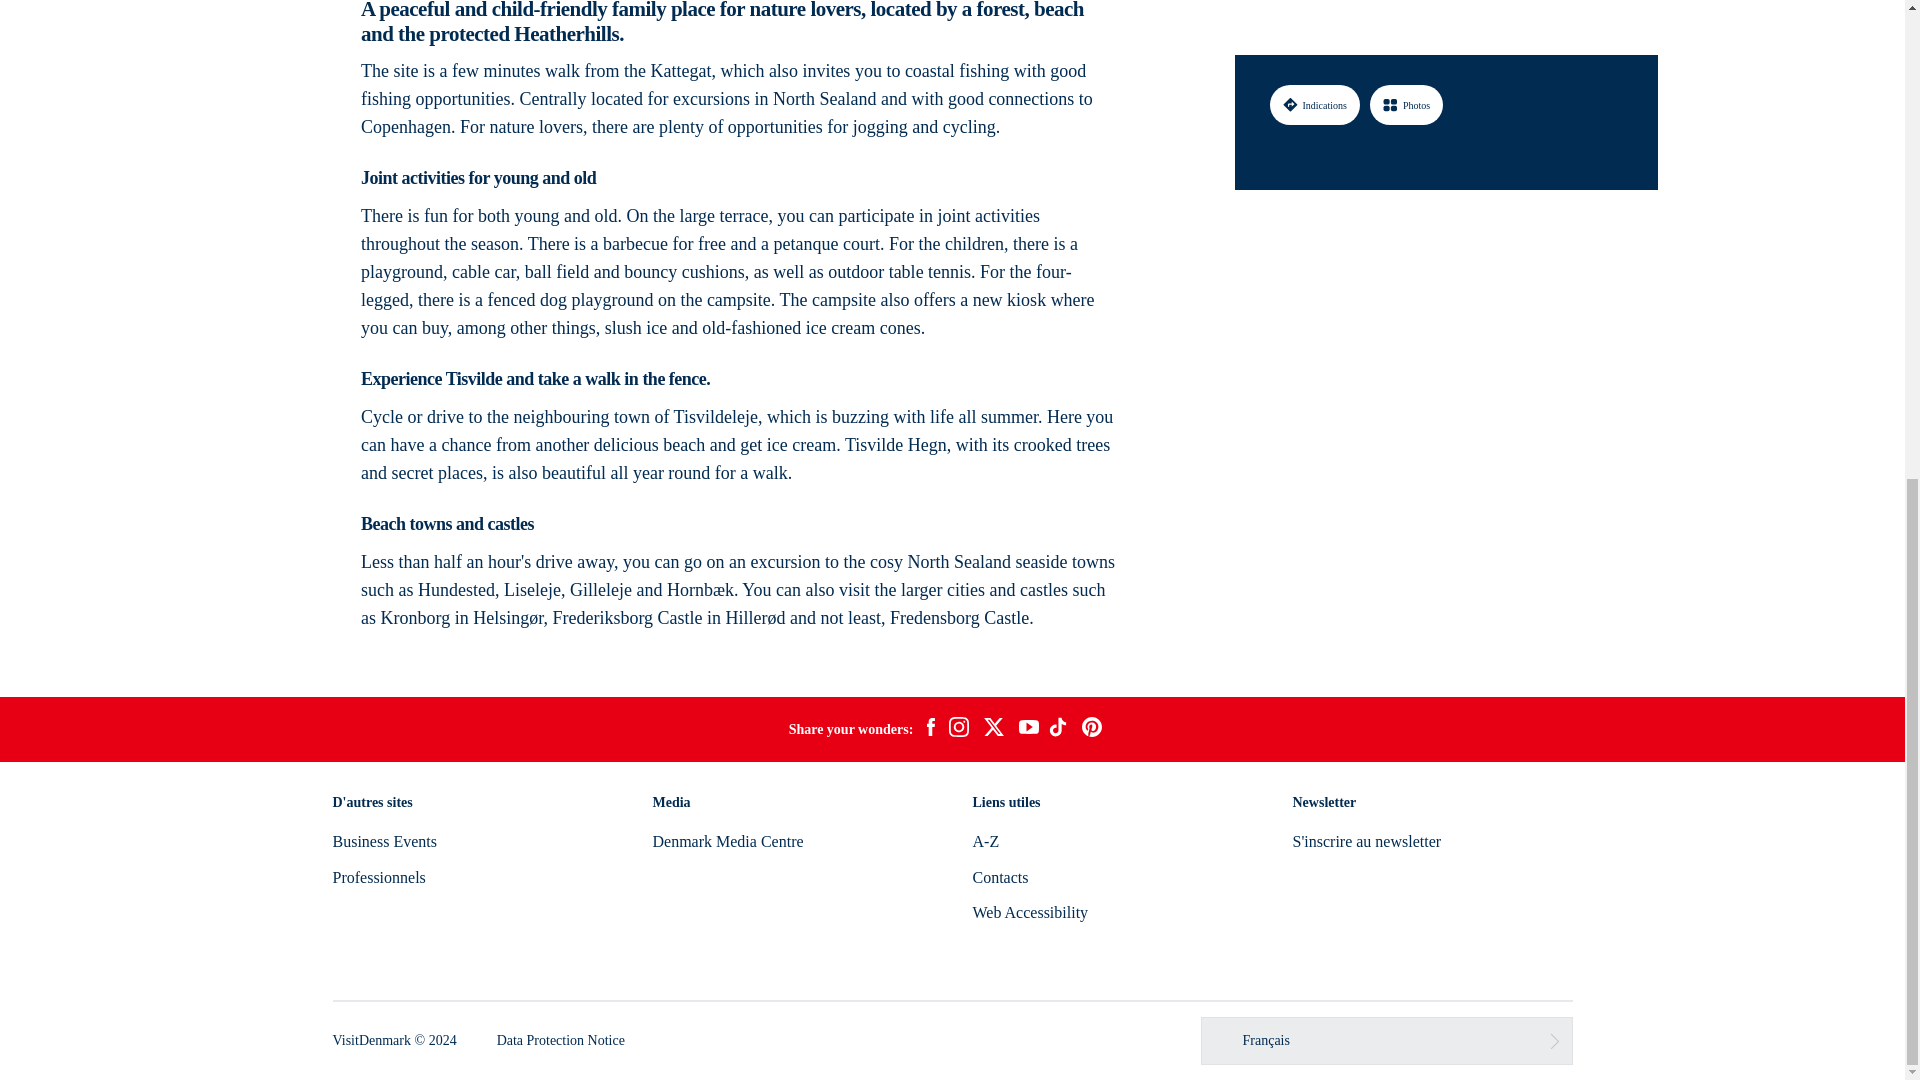 The width and height of the screenshot is (1920, 1080). I want to click on tiktok, so click(1060, 730).